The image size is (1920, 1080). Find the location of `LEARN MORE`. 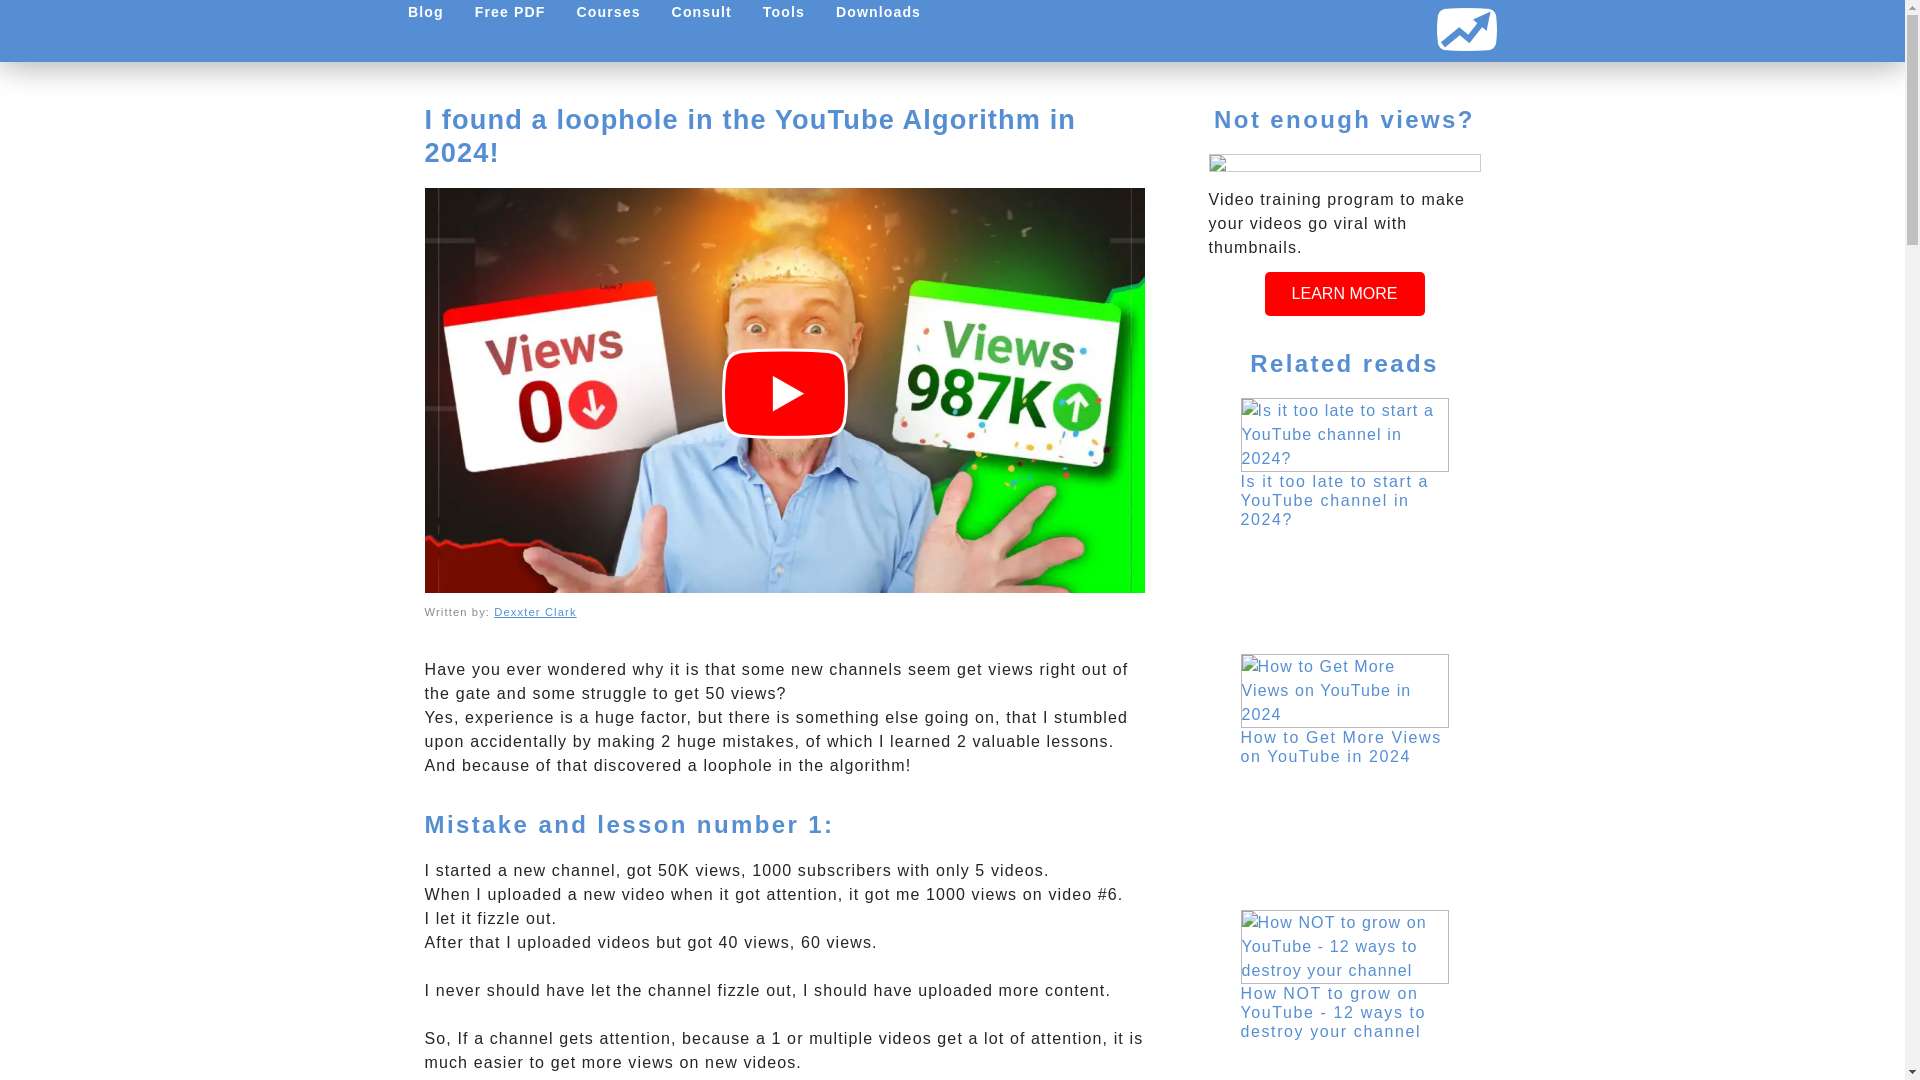

LEARN MORE is located at coordinates (1344, 294).